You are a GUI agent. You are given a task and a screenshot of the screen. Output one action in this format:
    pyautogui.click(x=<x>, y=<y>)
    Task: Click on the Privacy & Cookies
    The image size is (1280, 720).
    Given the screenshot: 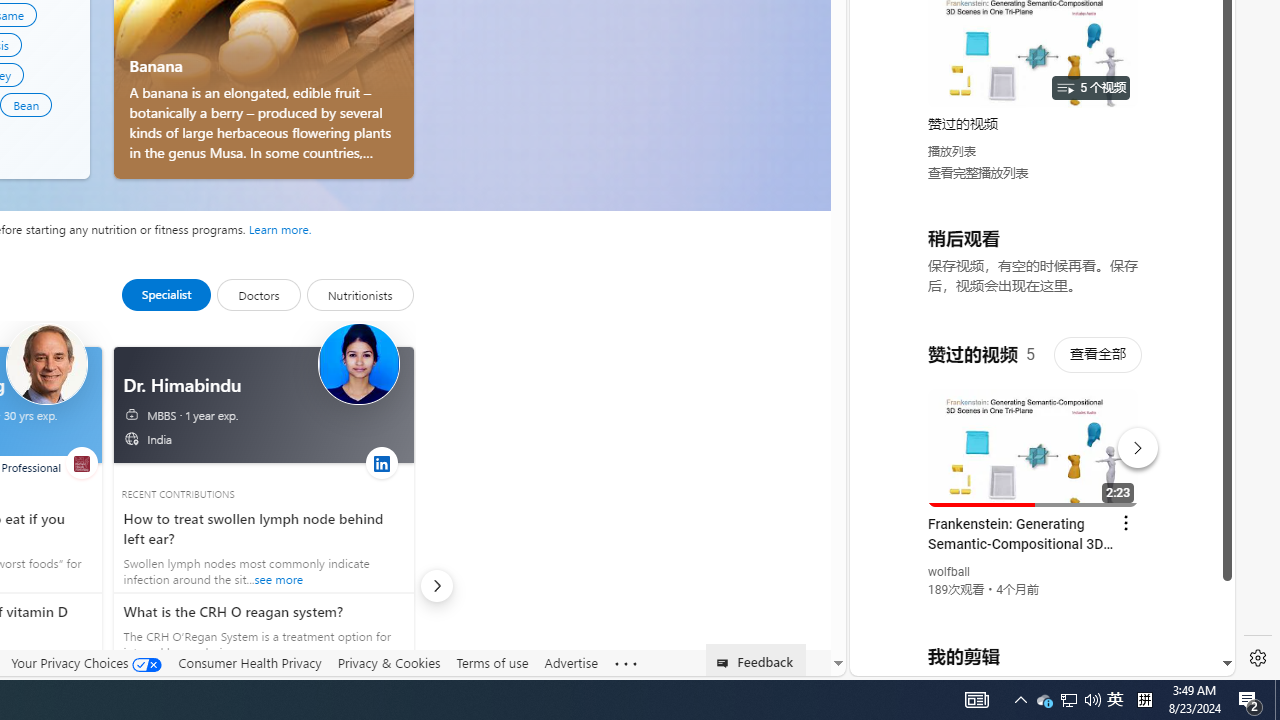 What is the action you would take?
    pyautogui.click(x=388, y=662)
    